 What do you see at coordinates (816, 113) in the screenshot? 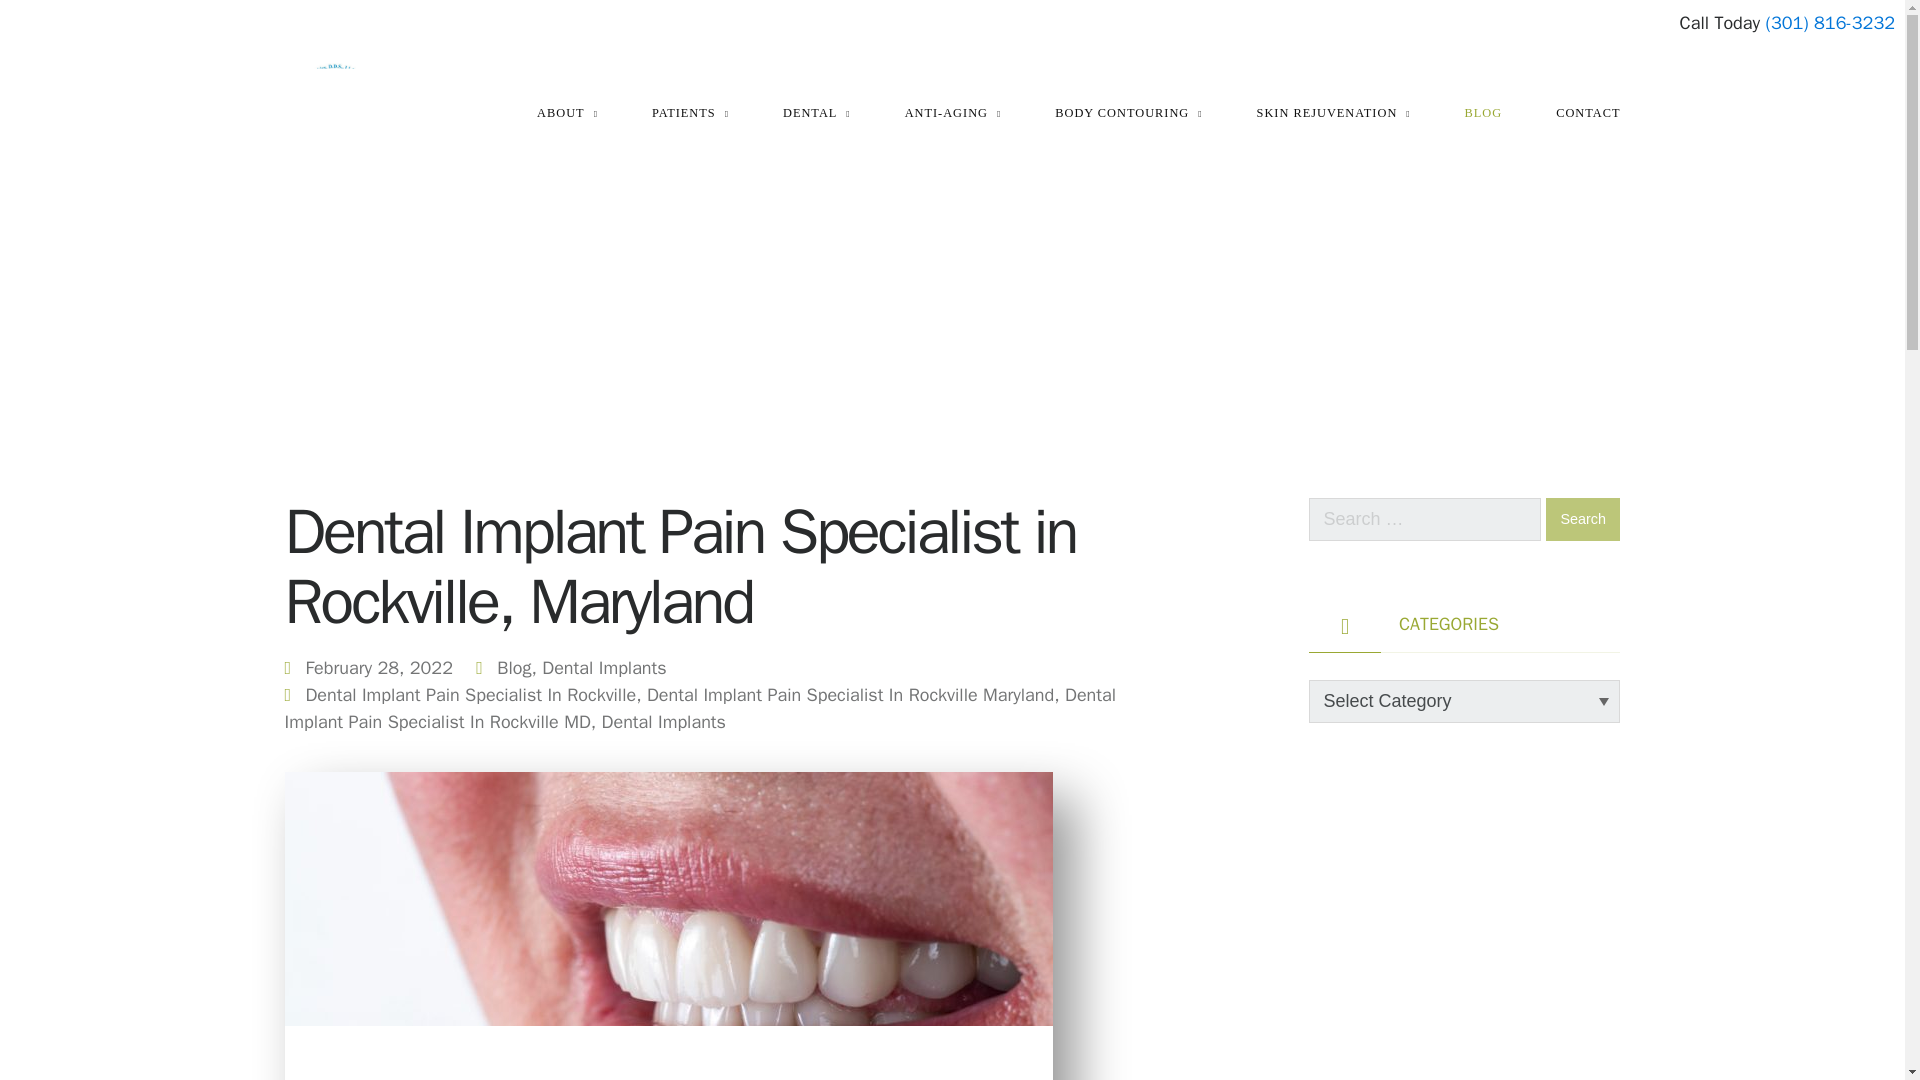
I see `DENTAL` at bounding box center [816, 113].